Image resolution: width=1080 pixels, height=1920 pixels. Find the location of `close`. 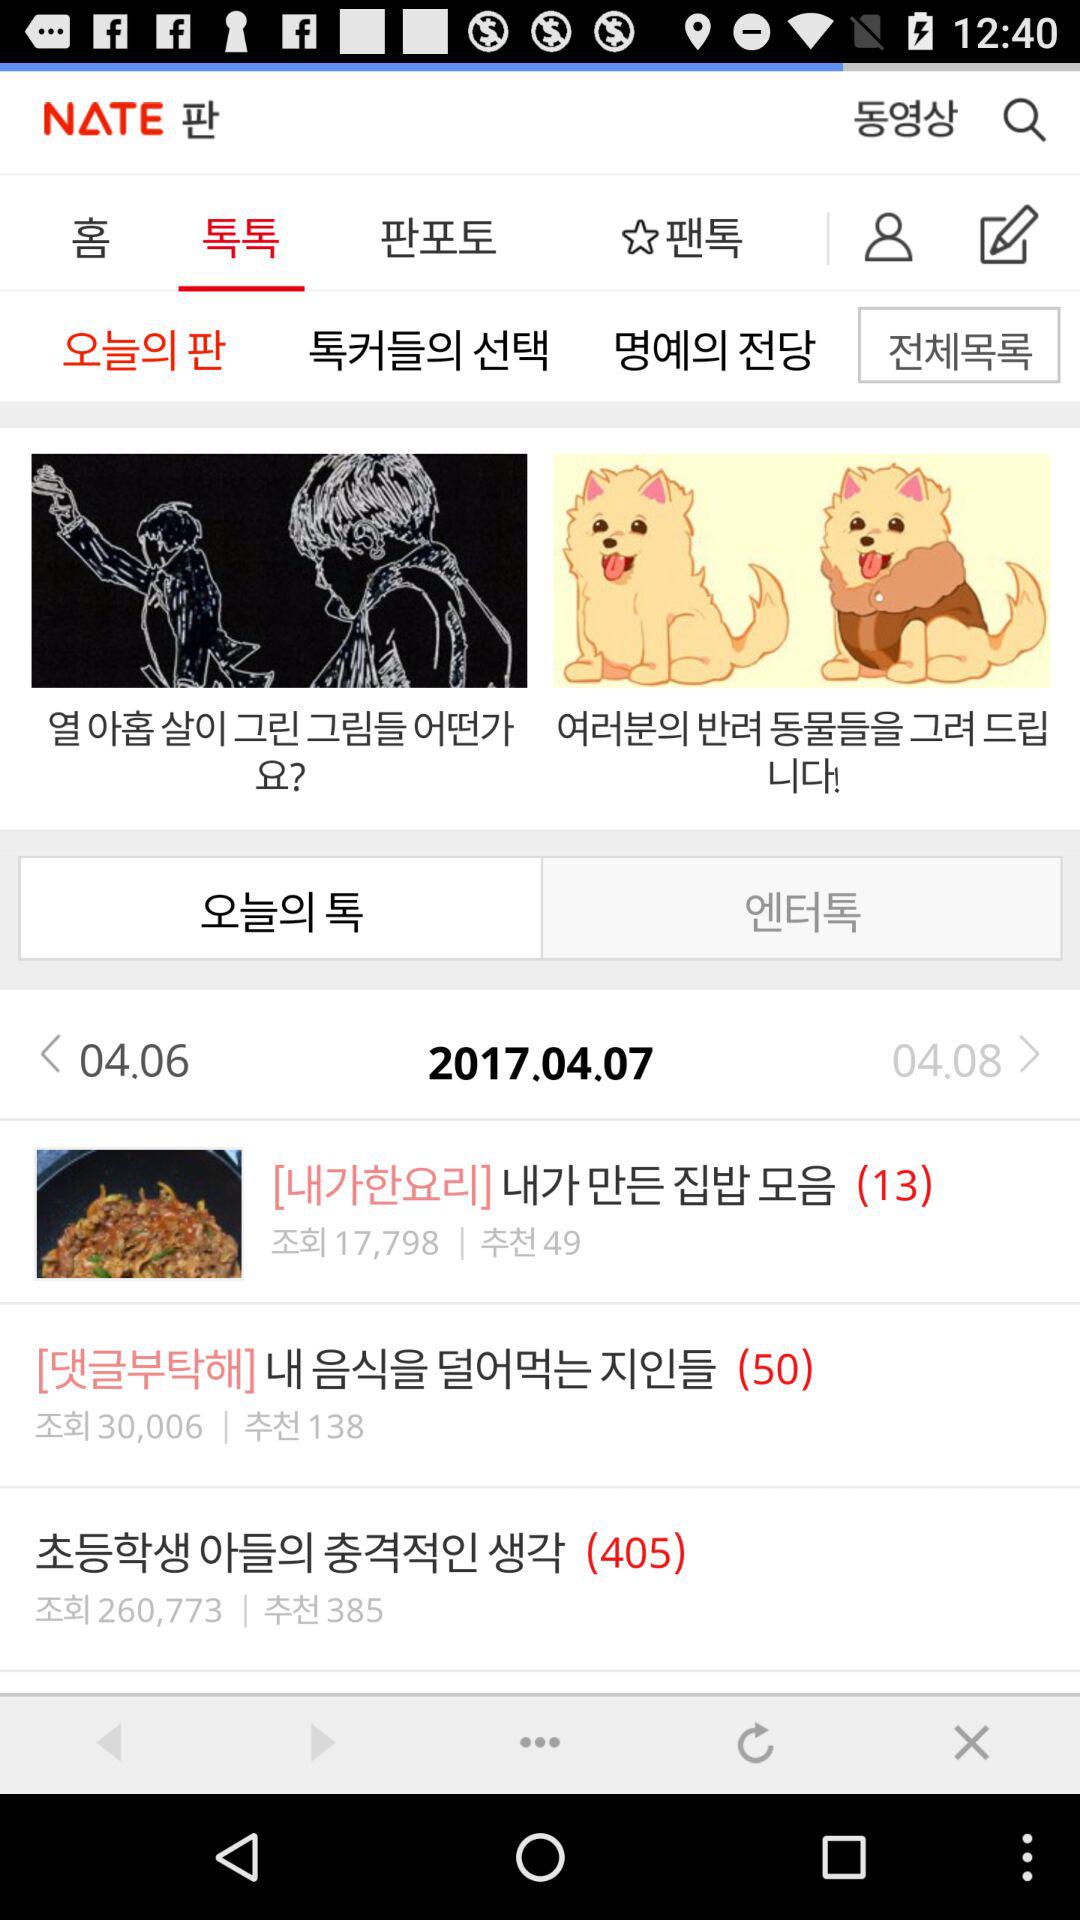

close is located at coordinates (540, 1740).